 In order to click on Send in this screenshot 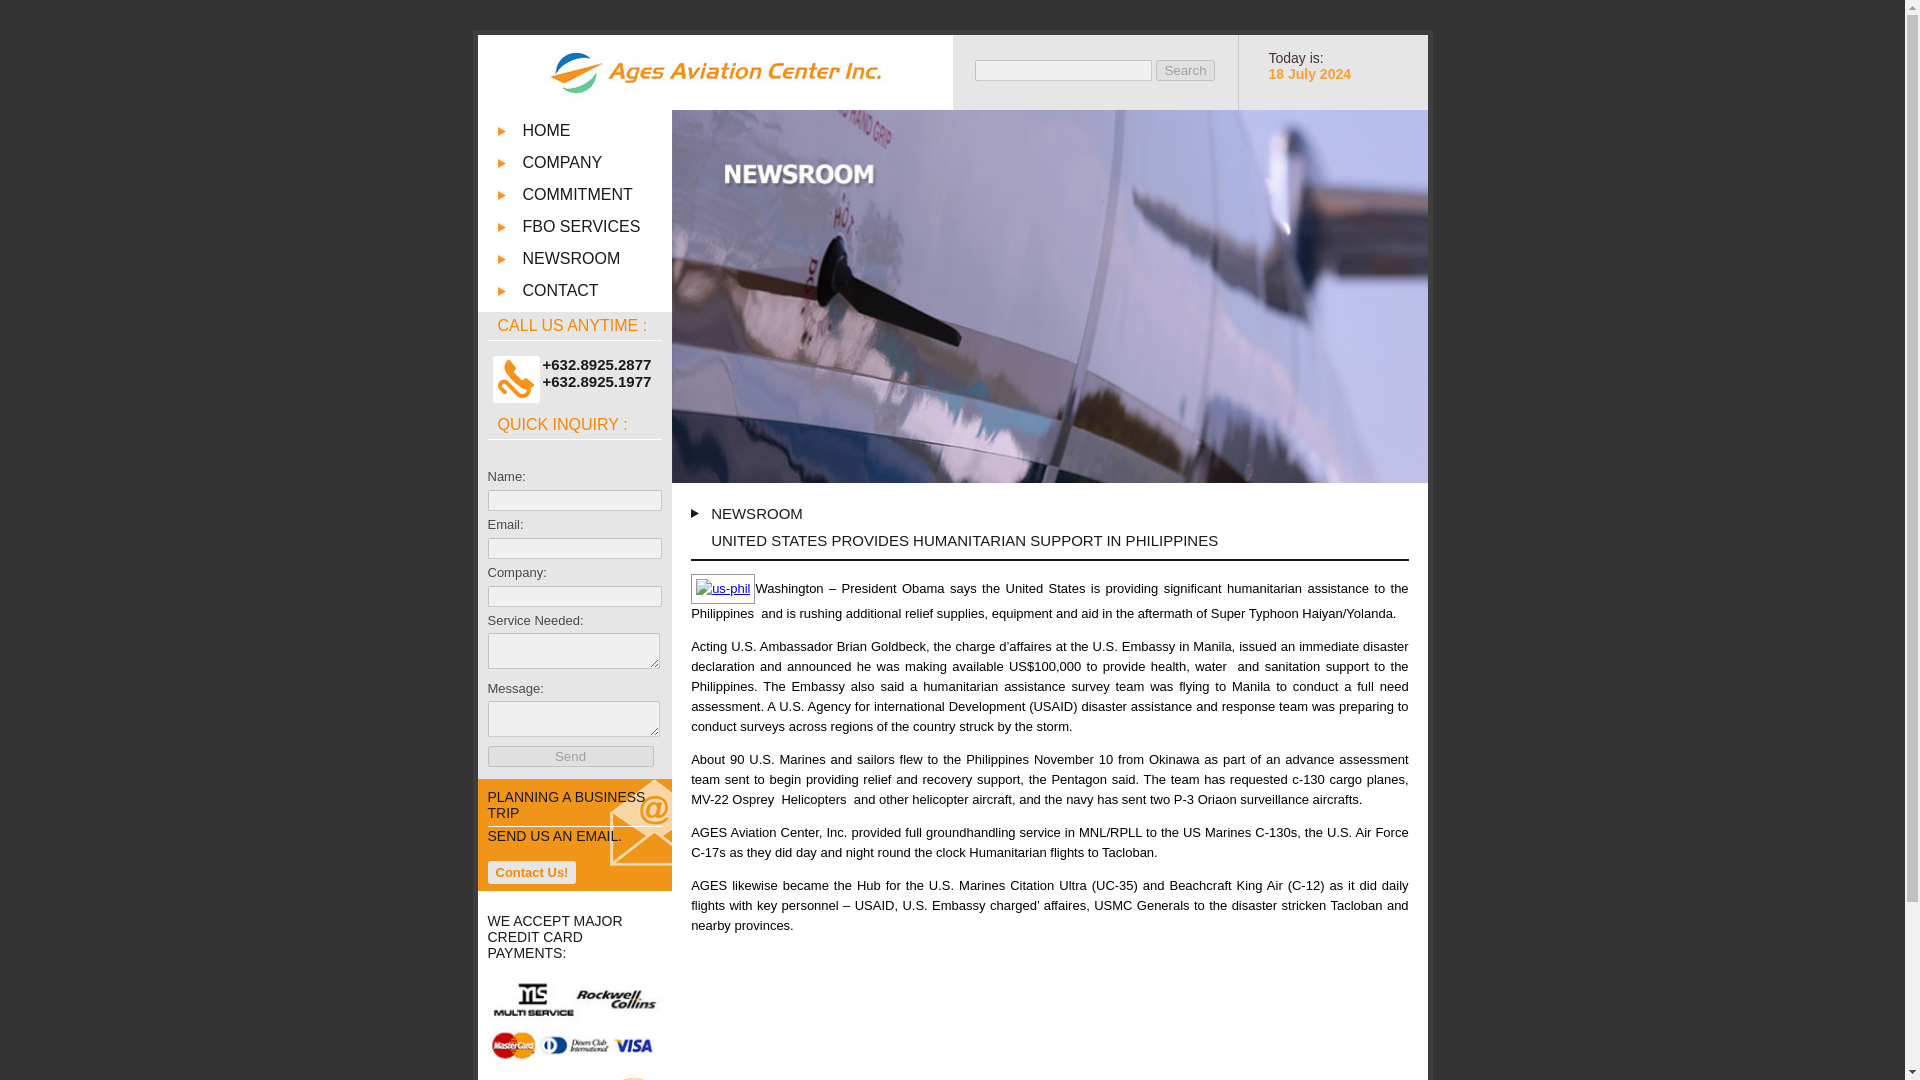, I will do `click(570, 756)`.